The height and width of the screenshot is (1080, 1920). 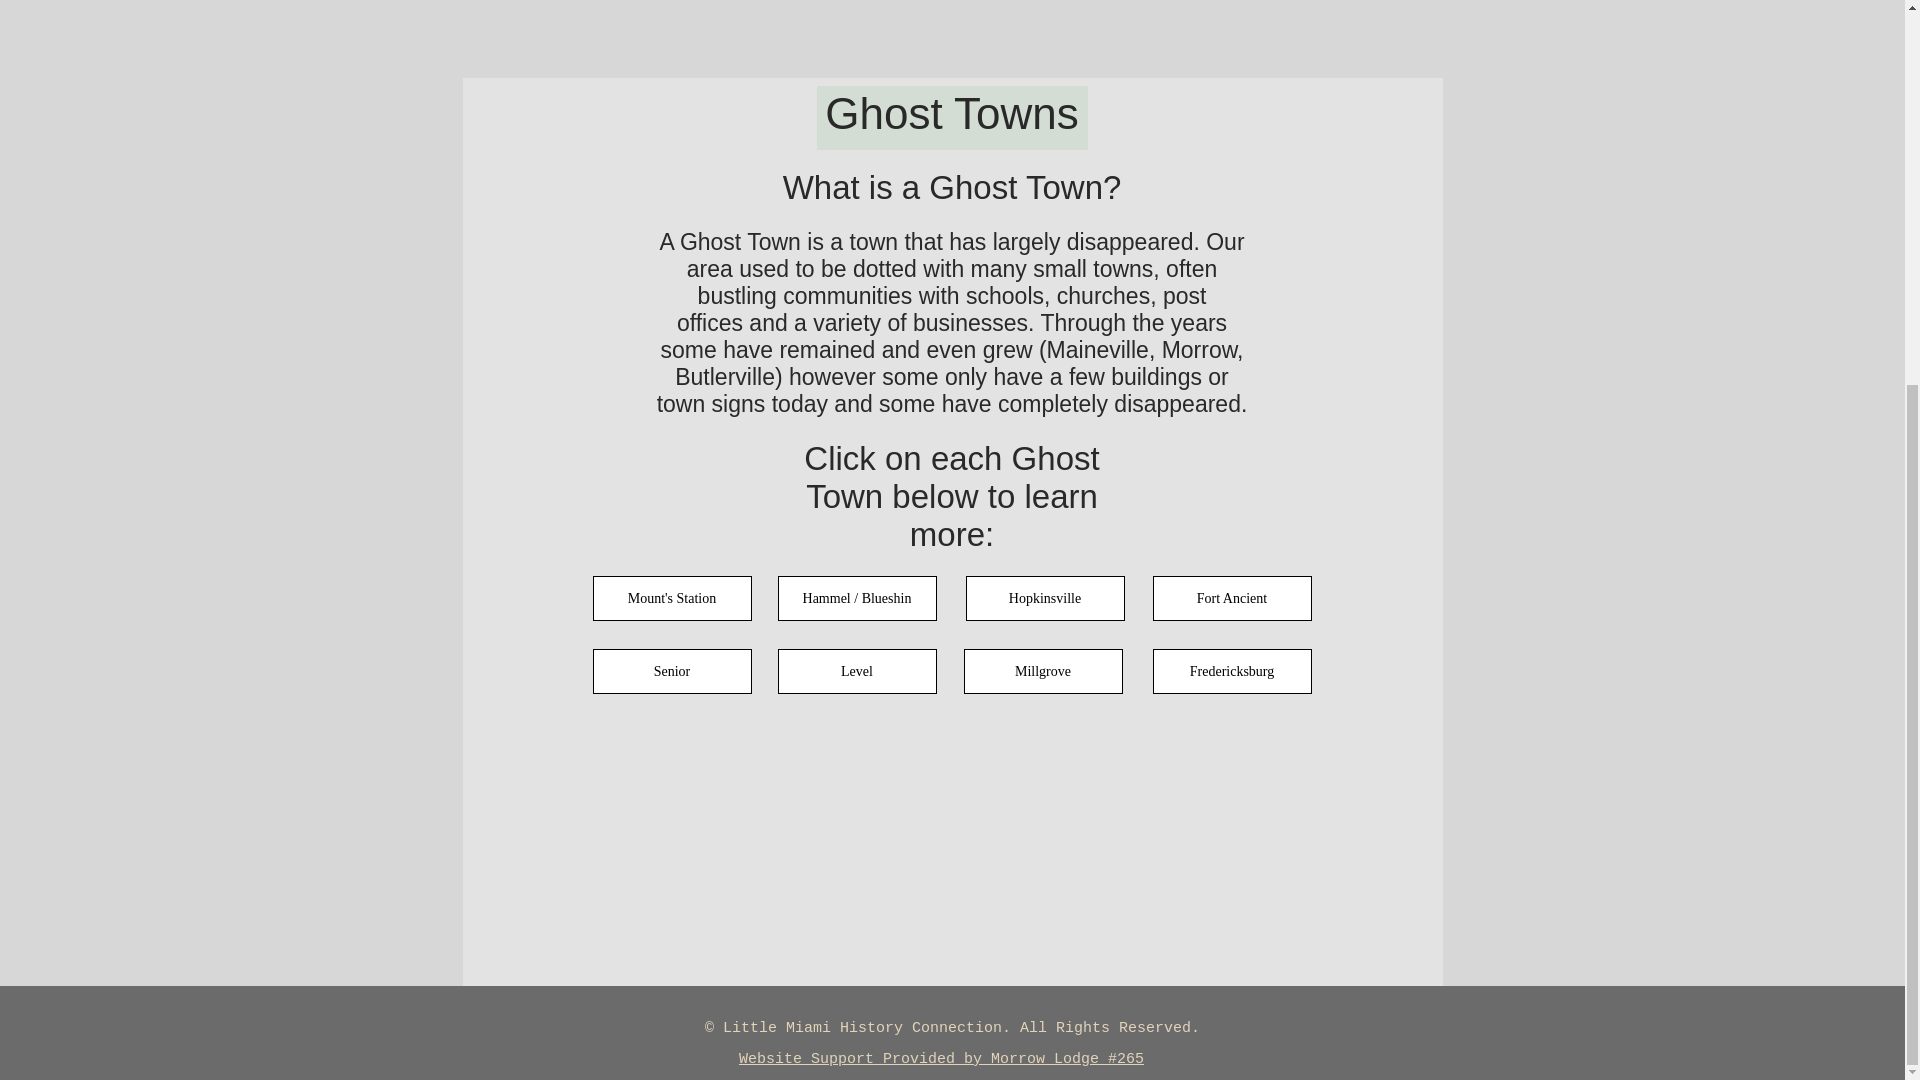 I want to click on Fort Ancient, so click(x=1232, y=598).